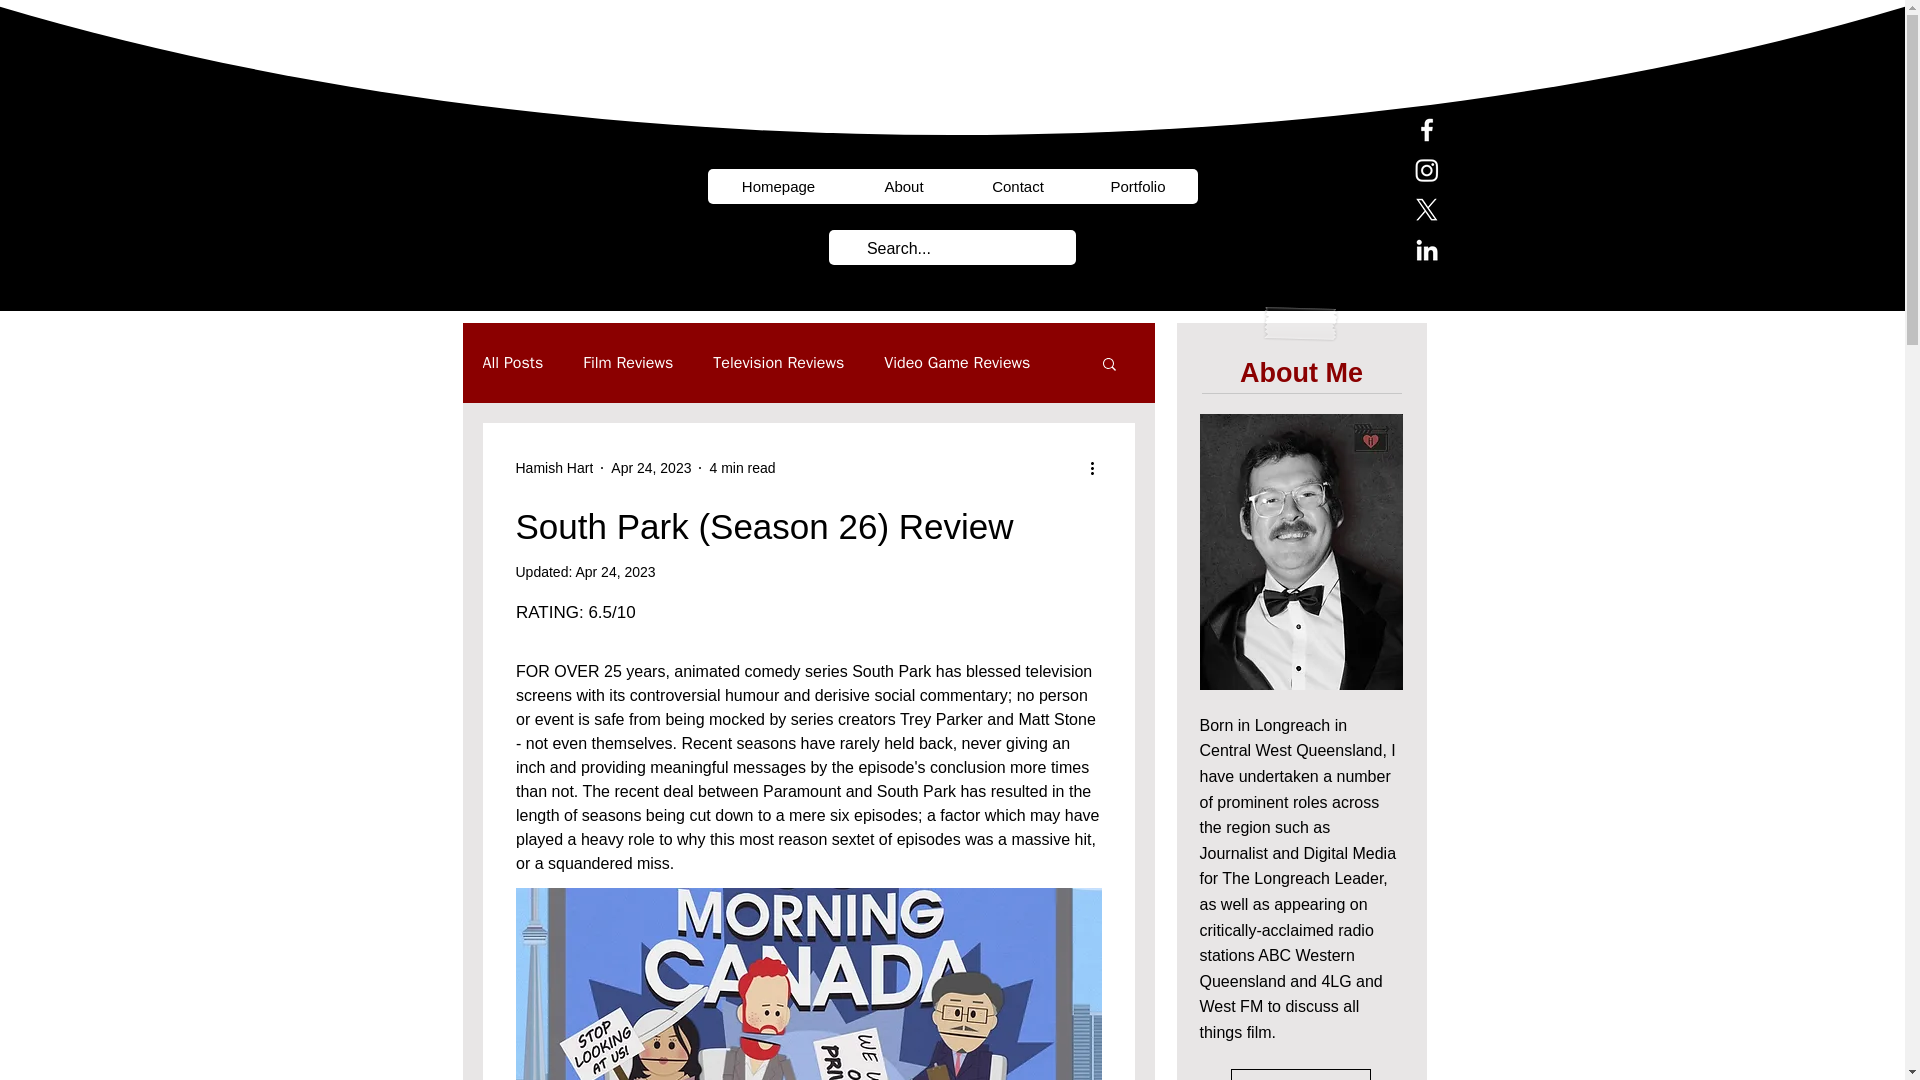 This screenshot has width=1920, height=1080. Describe the element at coordinates (904, 186) in the screenshot. I see `About` at that location.